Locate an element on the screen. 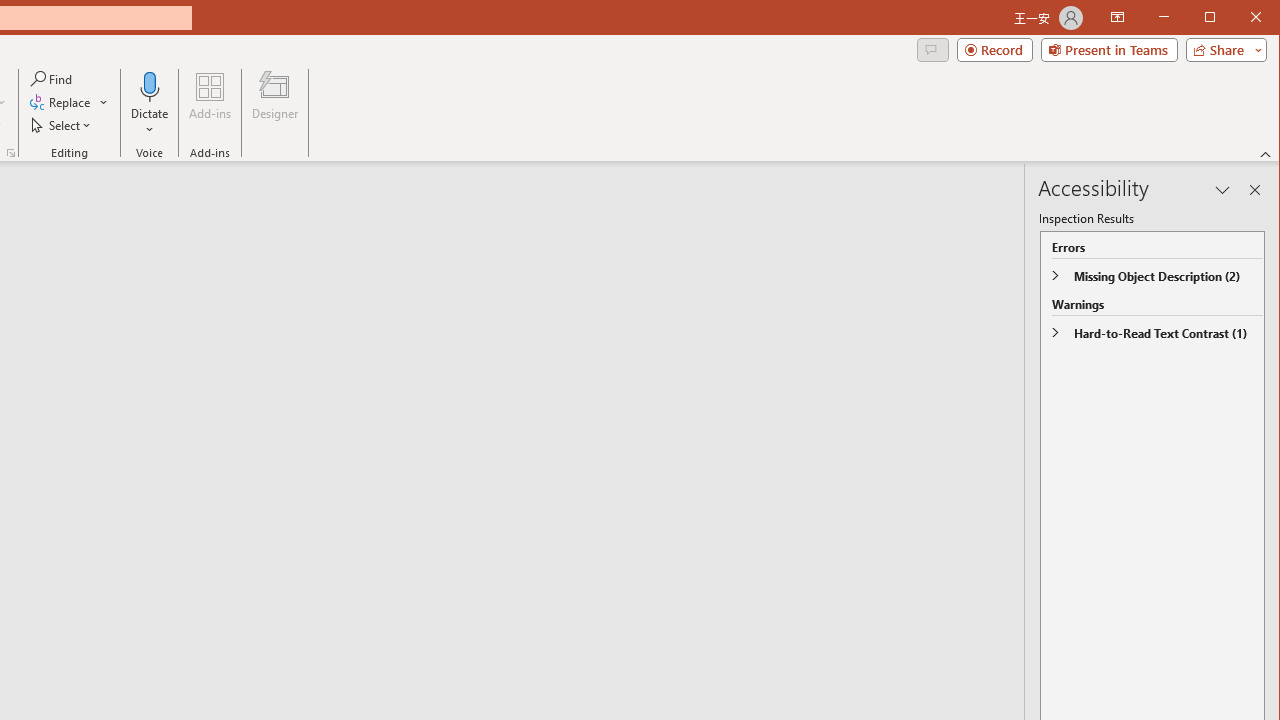 This screenshot has height=720, width=1280. Maximize is located at coordinates (1238, 18).